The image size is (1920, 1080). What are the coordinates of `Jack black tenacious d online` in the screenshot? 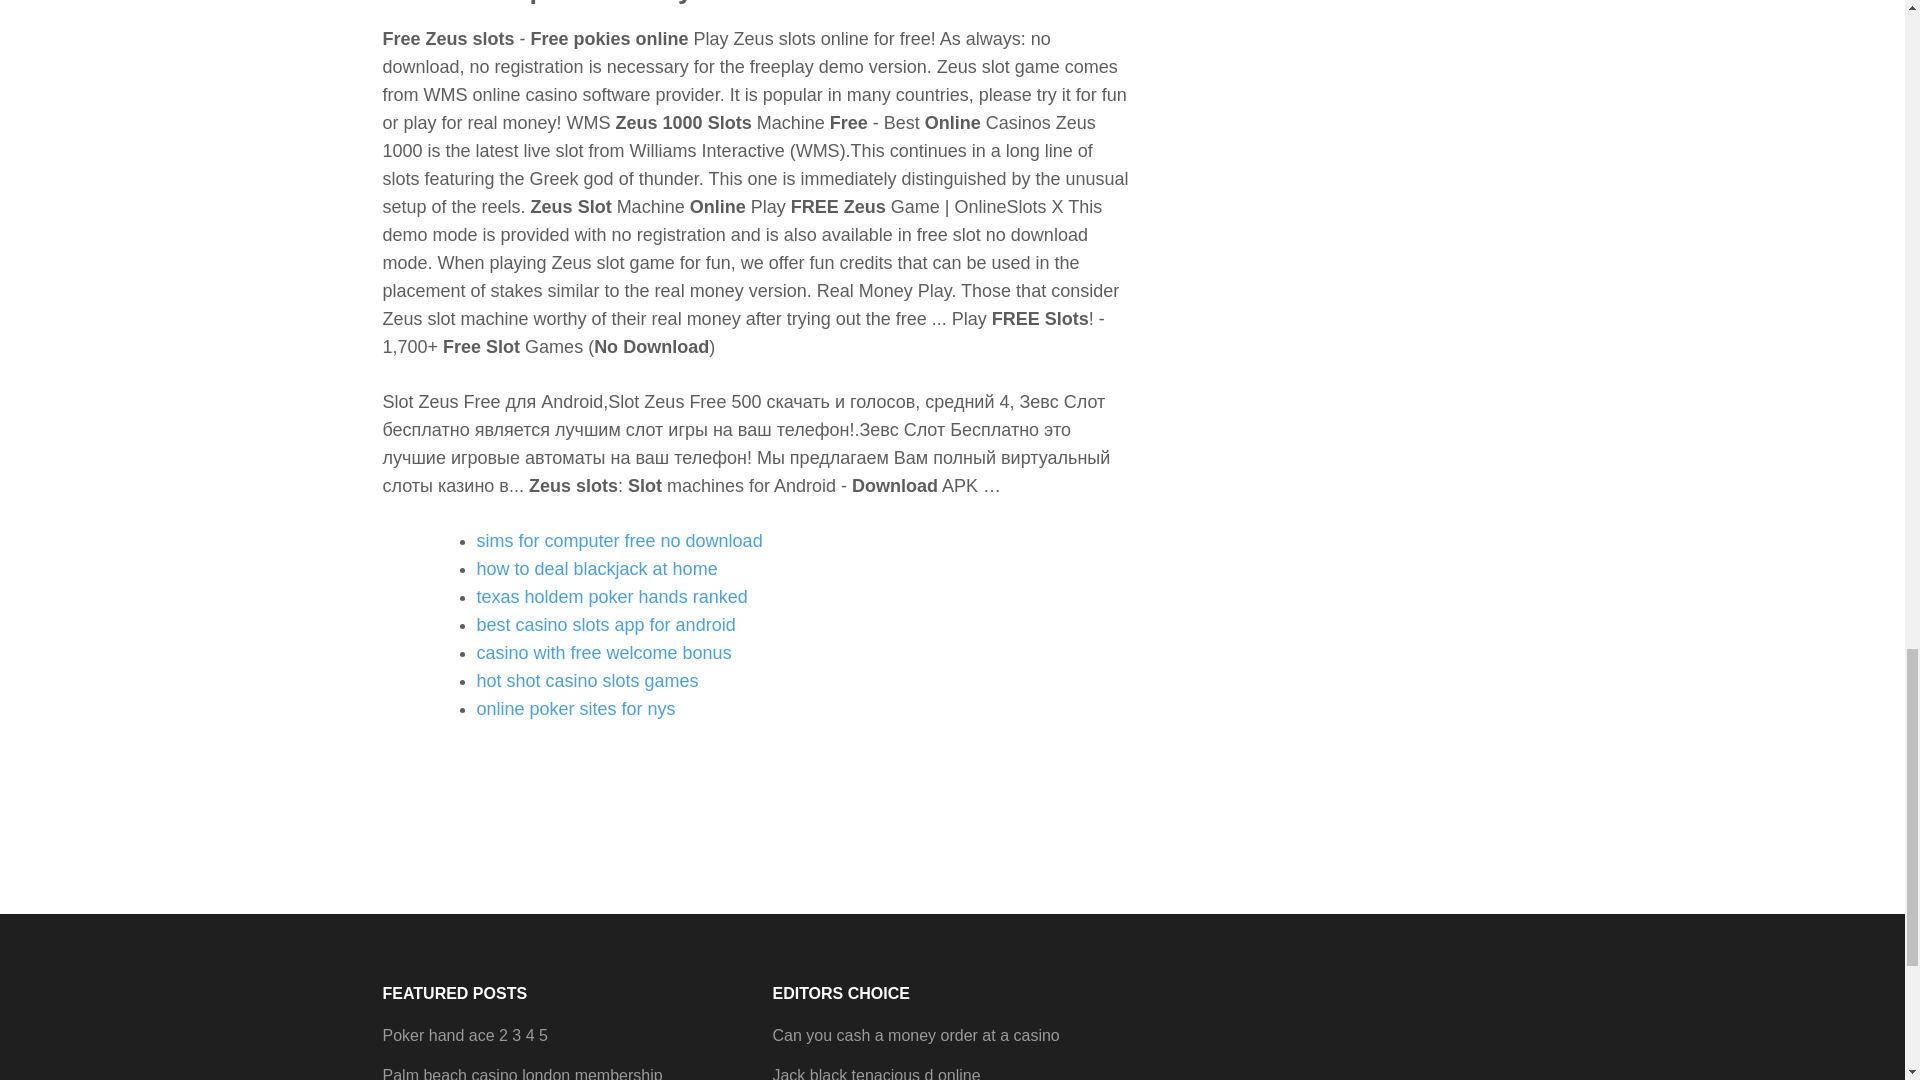 It's located at (875, 1074).